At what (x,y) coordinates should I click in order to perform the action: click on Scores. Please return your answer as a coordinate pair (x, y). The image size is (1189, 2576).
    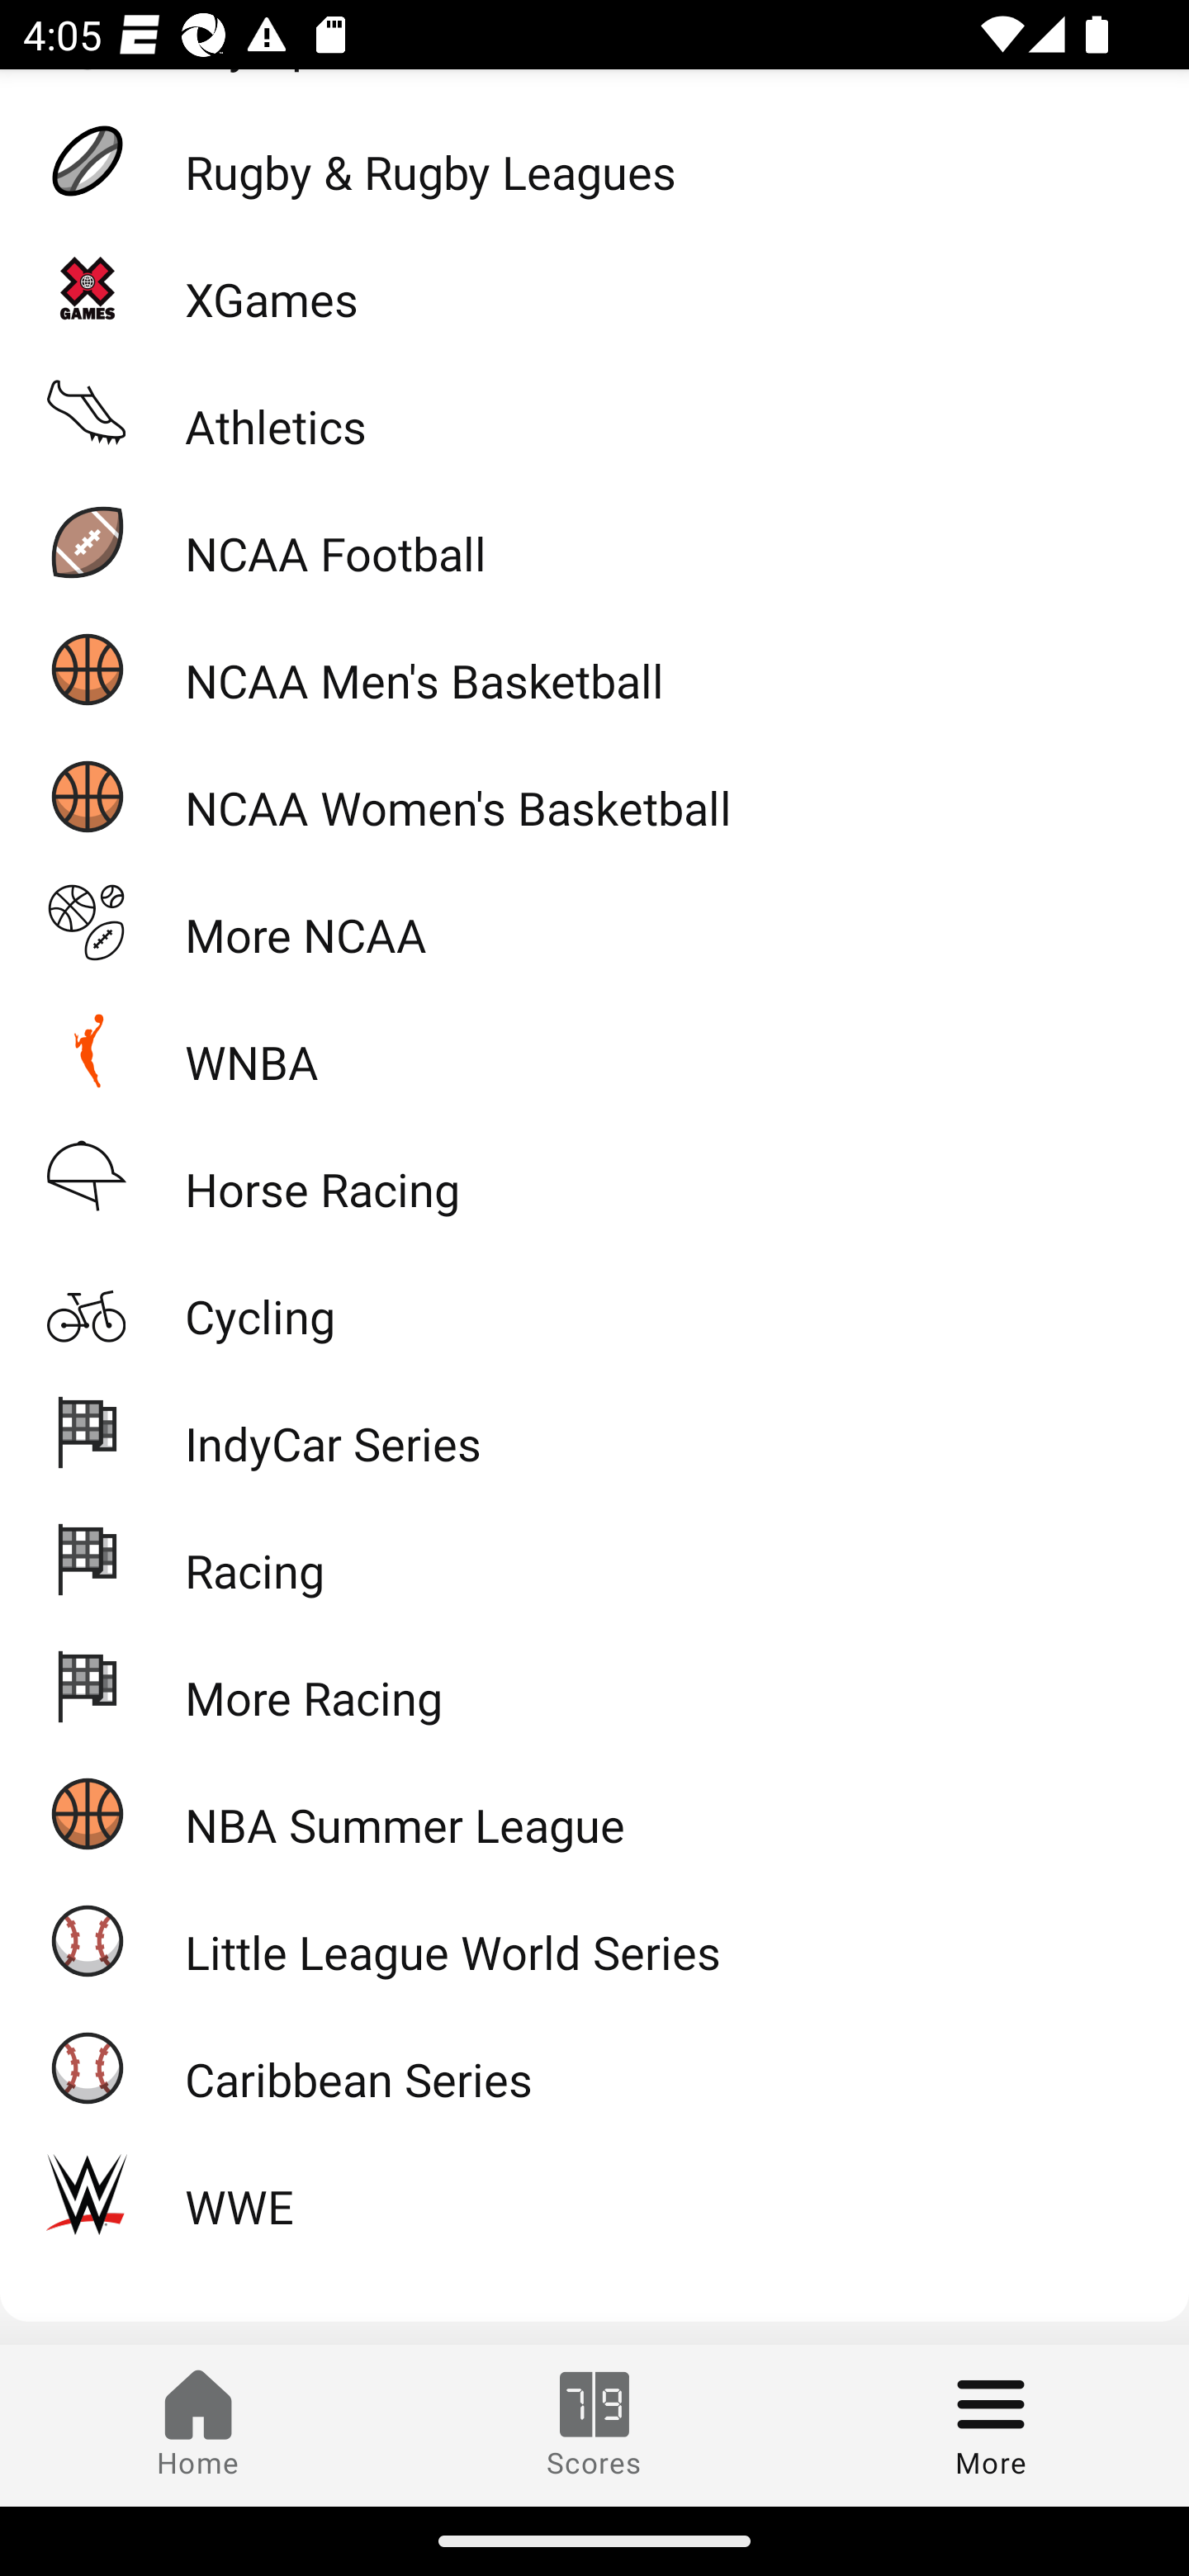
    Looking at the image, I should click on (594, 2425).